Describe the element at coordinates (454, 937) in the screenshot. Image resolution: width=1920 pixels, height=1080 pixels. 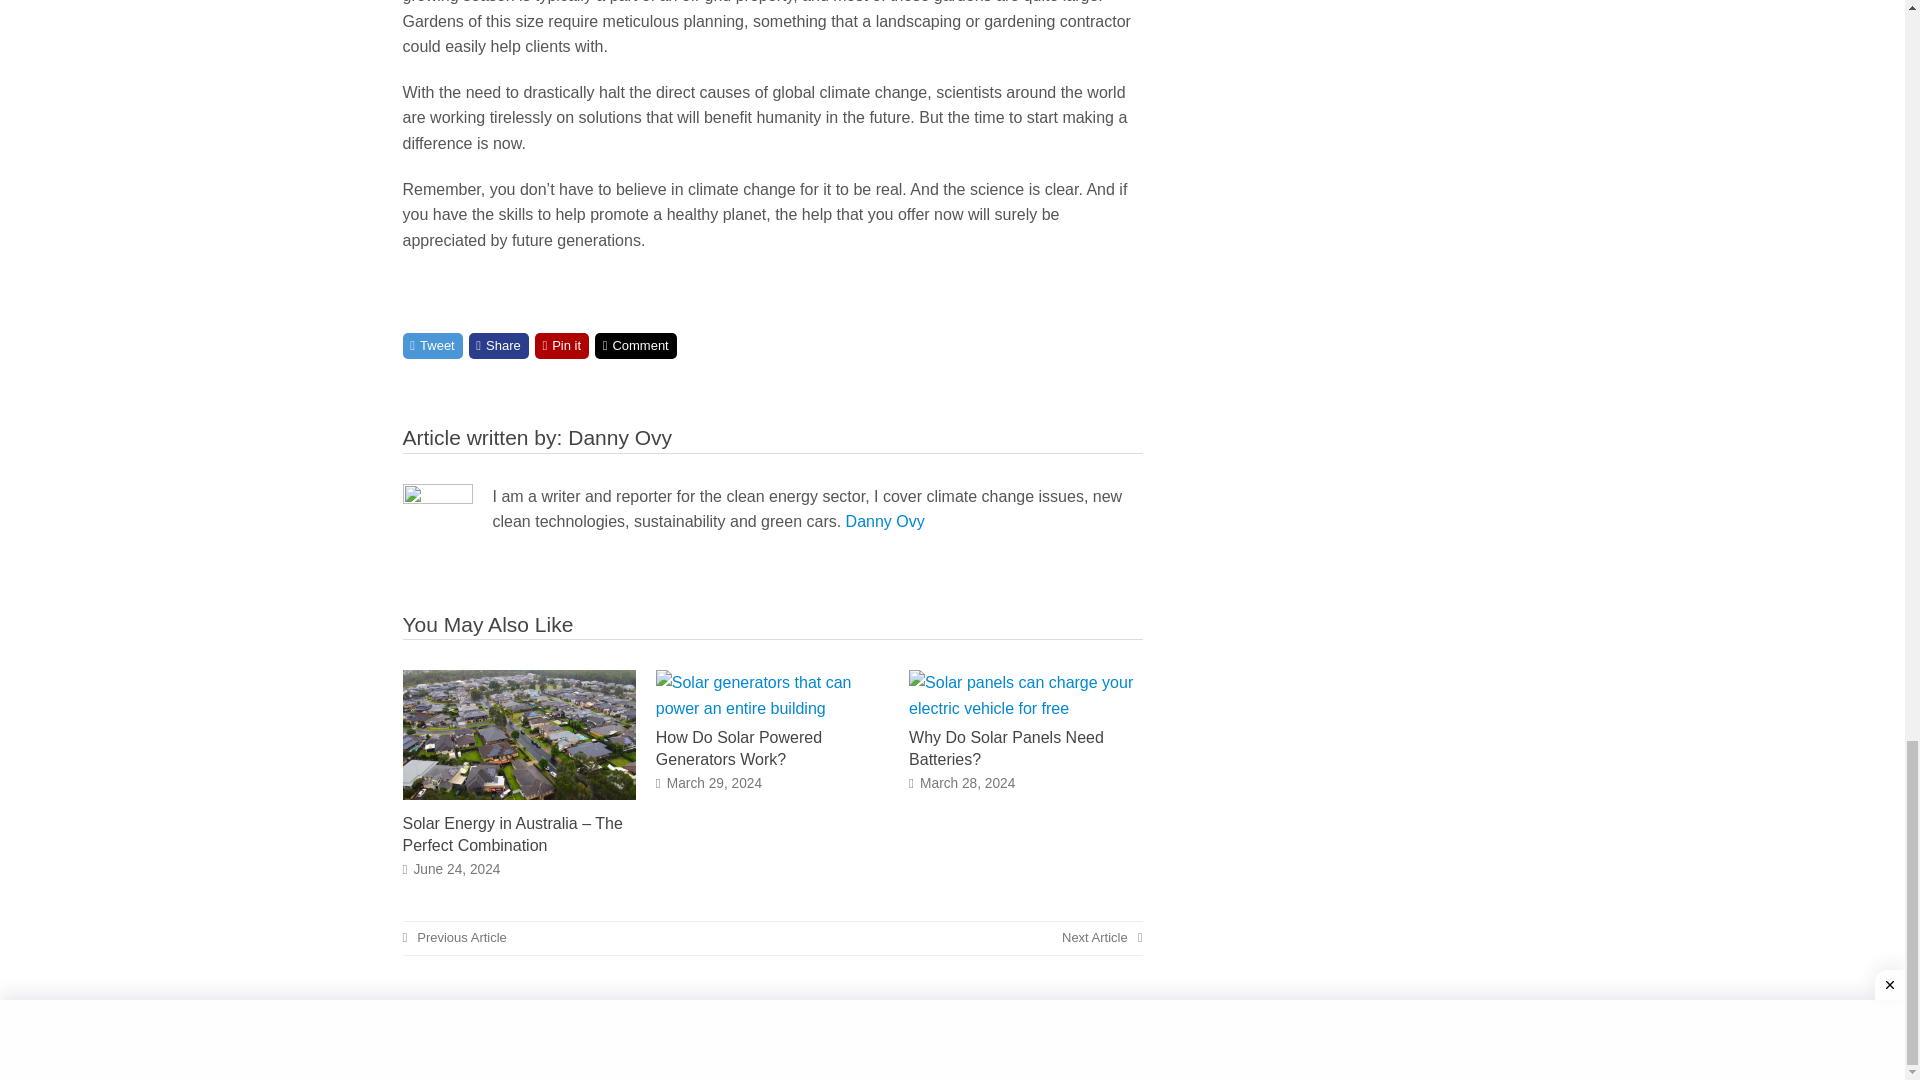
I see `Previous Article` at that location.